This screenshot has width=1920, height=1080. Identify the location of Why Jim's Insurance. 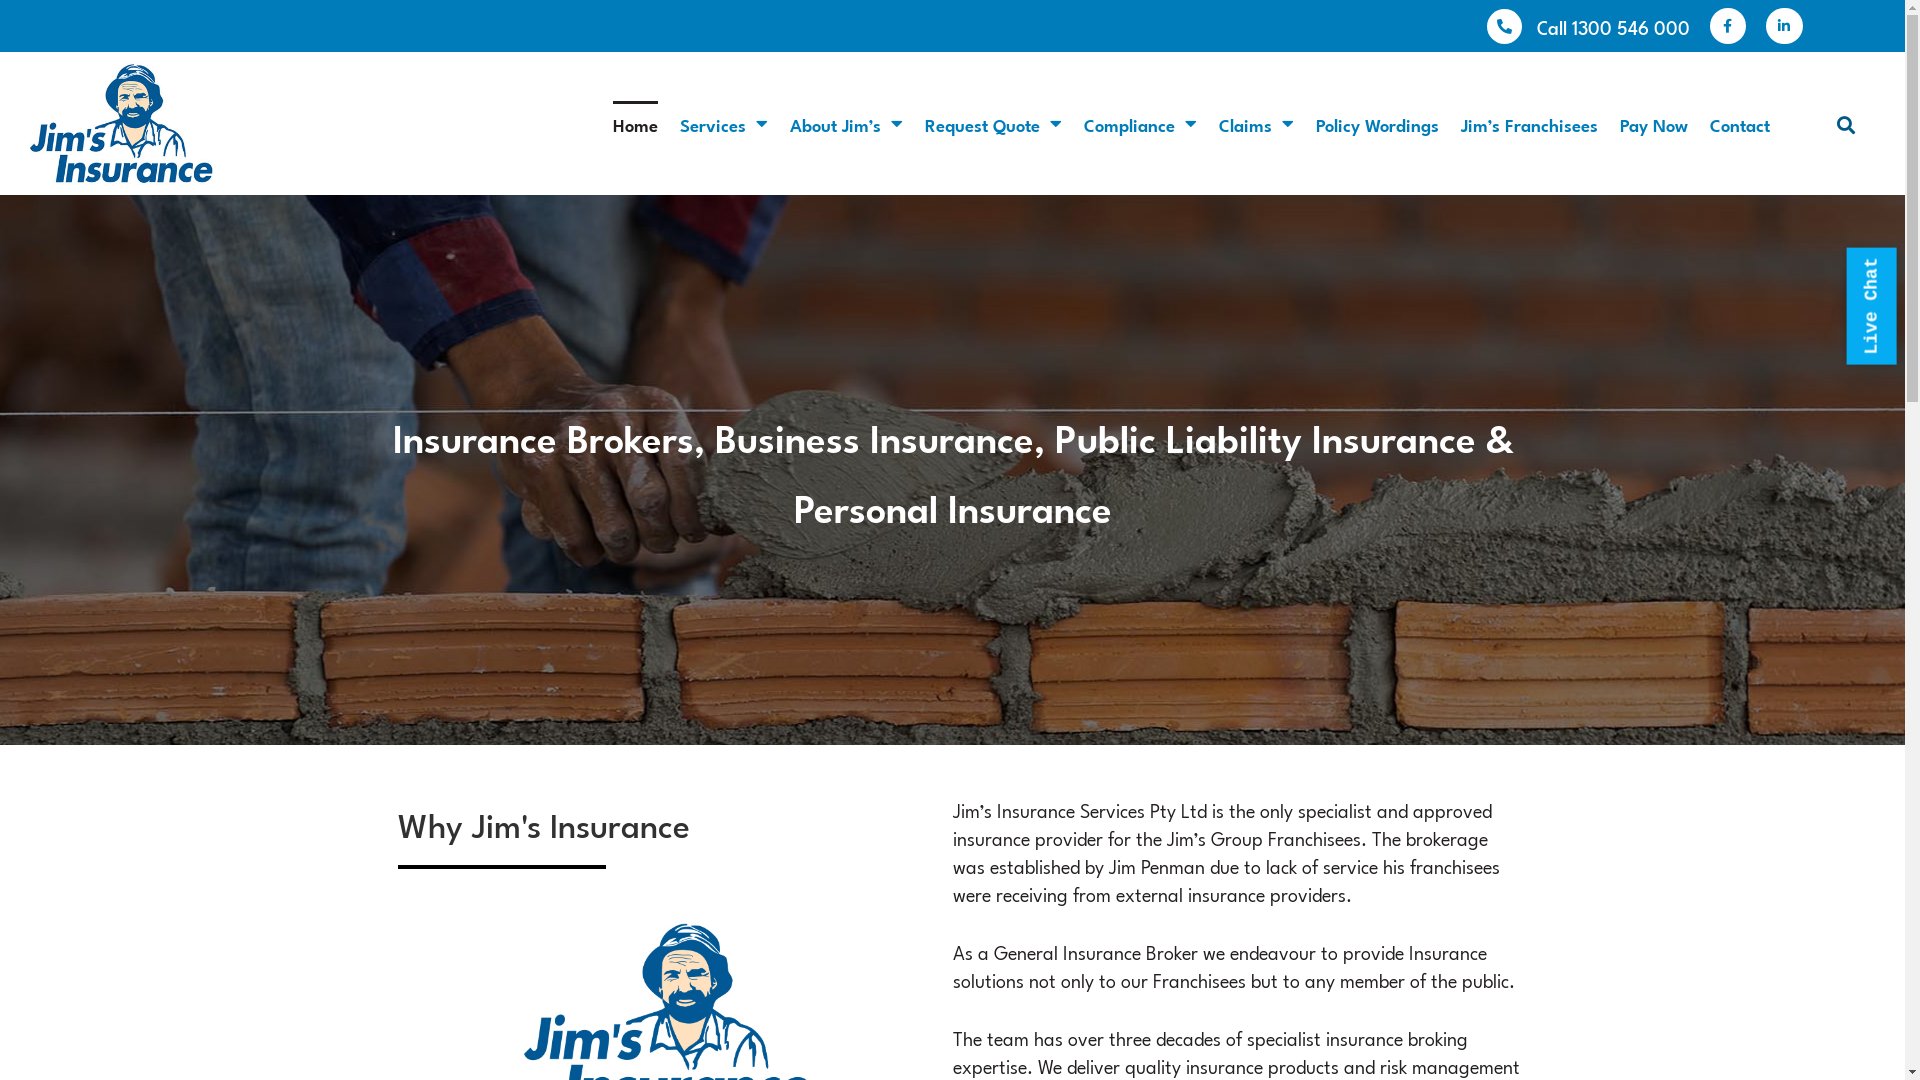
(658, 824).